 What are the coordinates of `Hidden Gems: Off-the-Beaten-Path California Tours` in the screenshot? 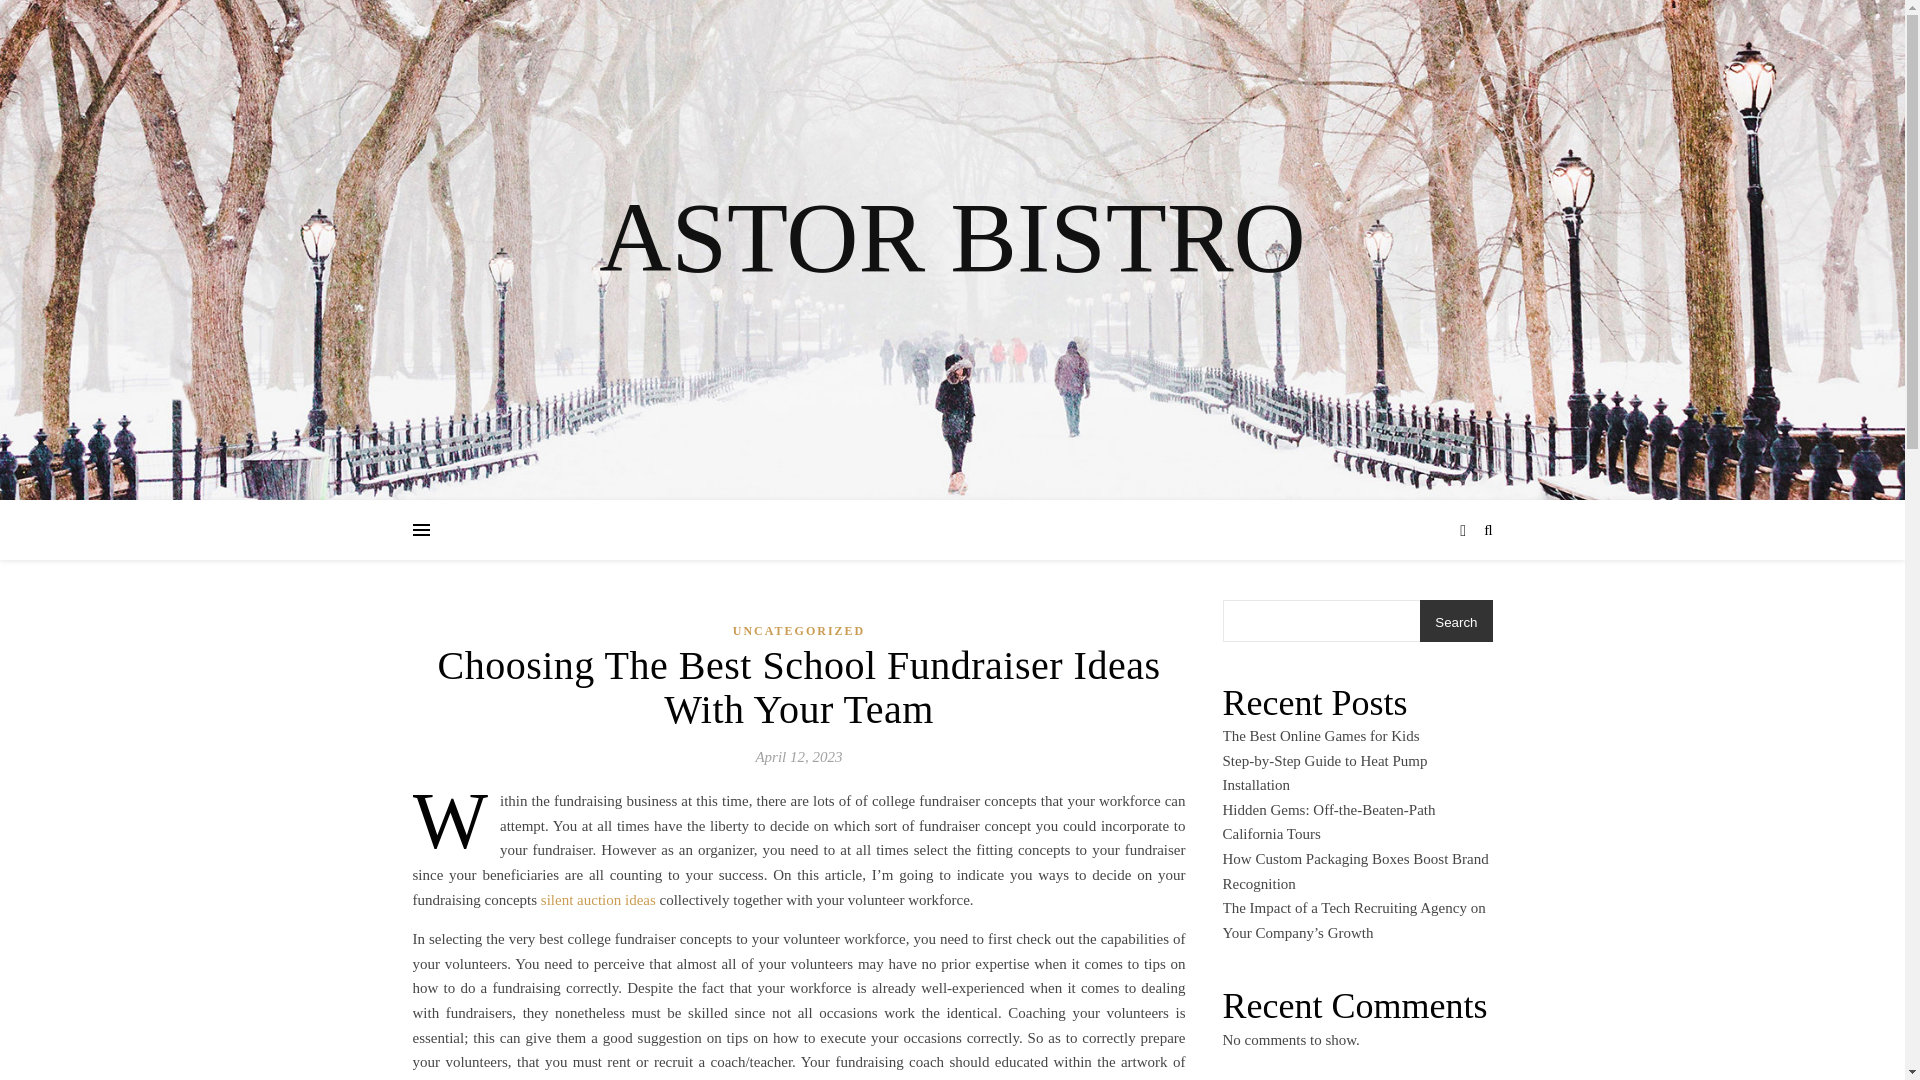 It's located at (1328, 822).